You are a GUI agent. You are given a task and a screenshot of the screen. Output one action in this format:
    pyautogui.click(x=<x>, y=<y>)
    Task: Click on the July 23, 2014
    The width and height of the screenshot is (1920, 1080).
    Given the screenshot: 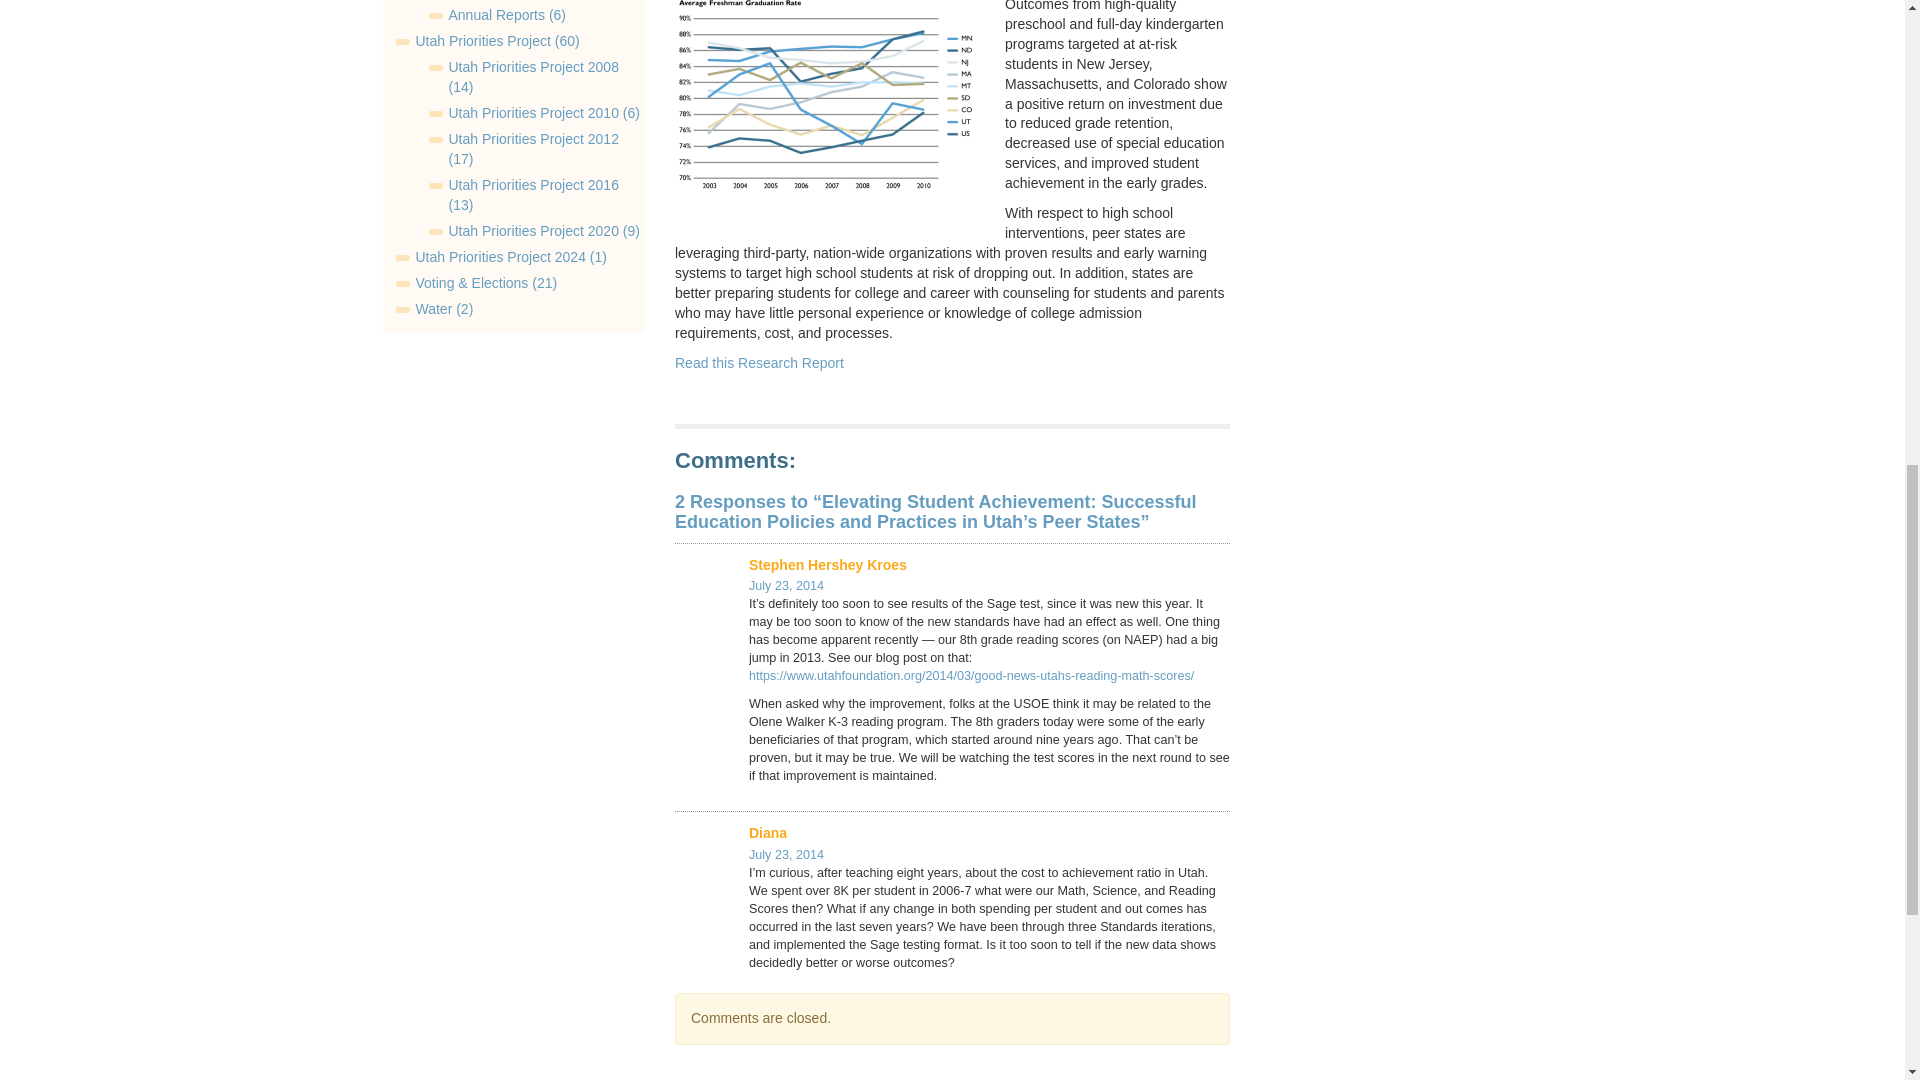 What is the action you would take?
    pyautogui.click(x=786, y=854)
    